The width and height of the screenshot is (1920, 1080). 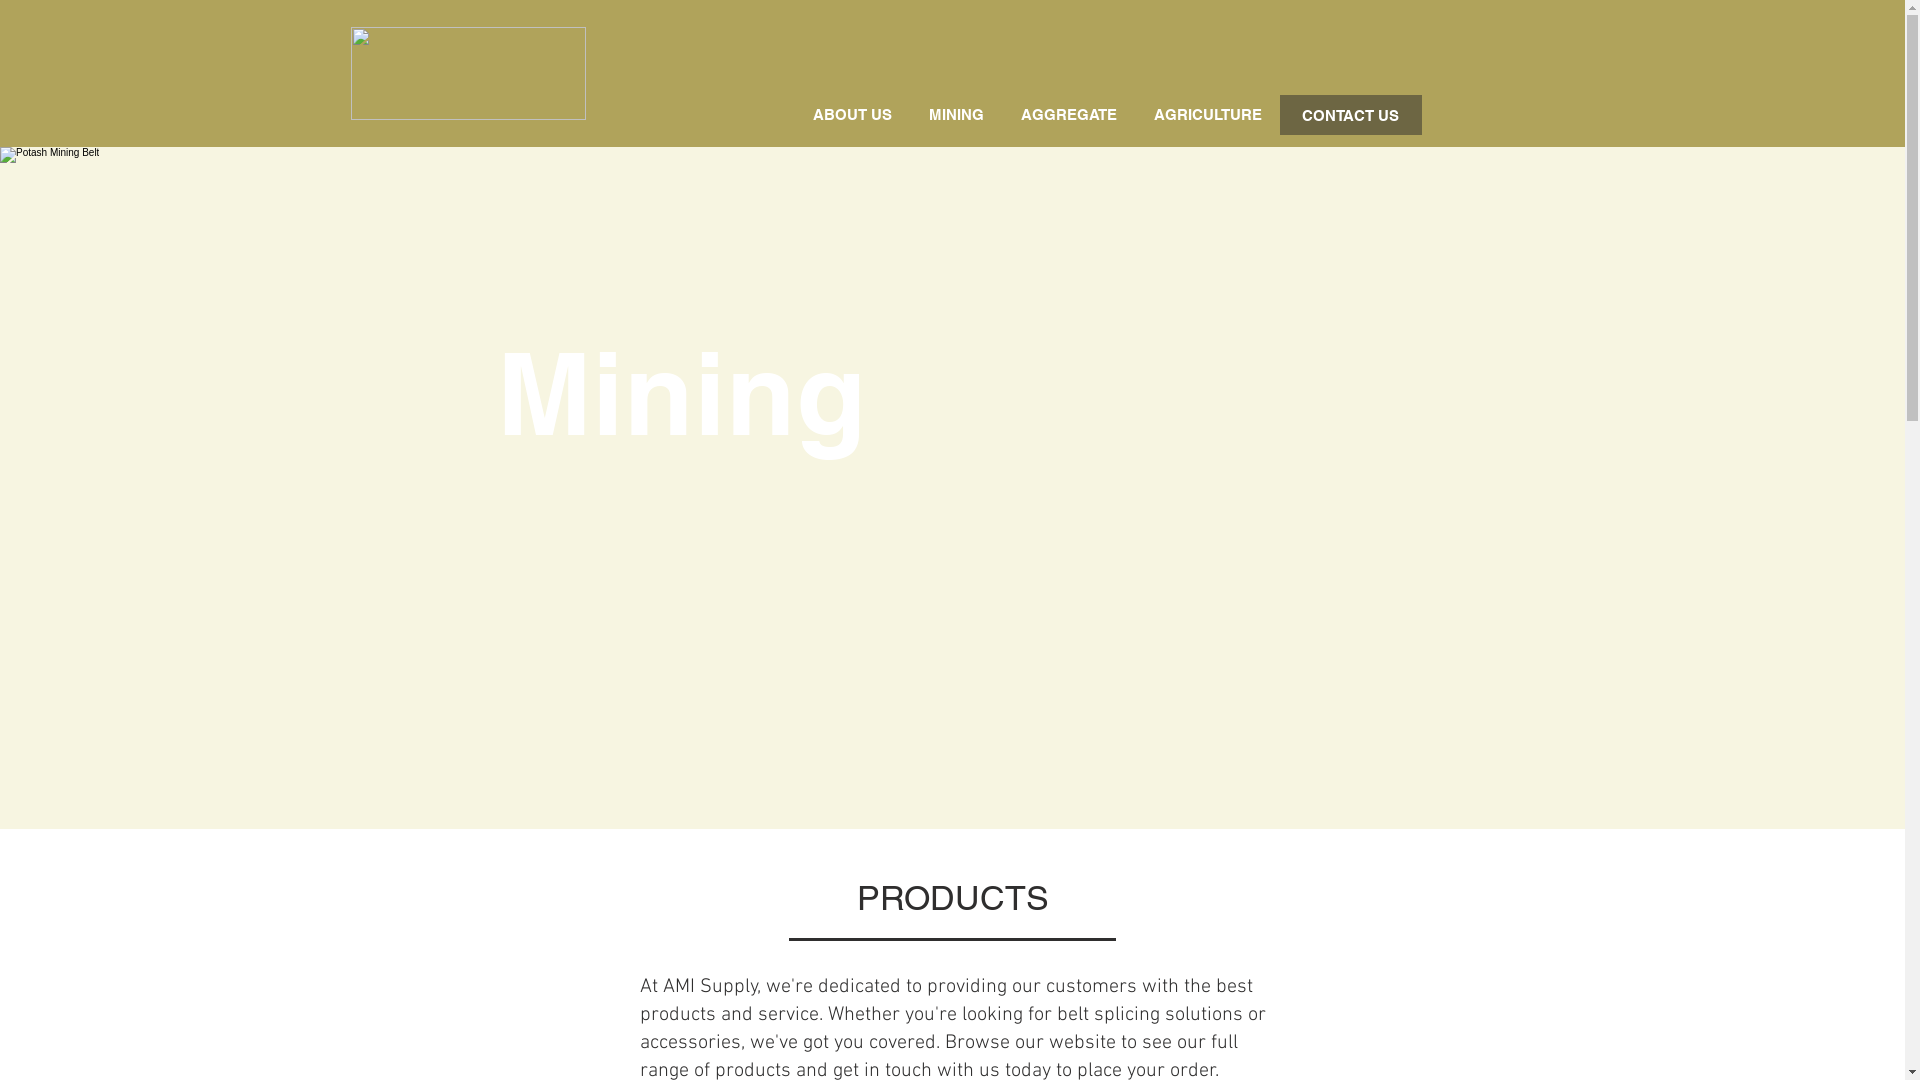 I want to click on ABOUT US, so click(x=852, y=115).